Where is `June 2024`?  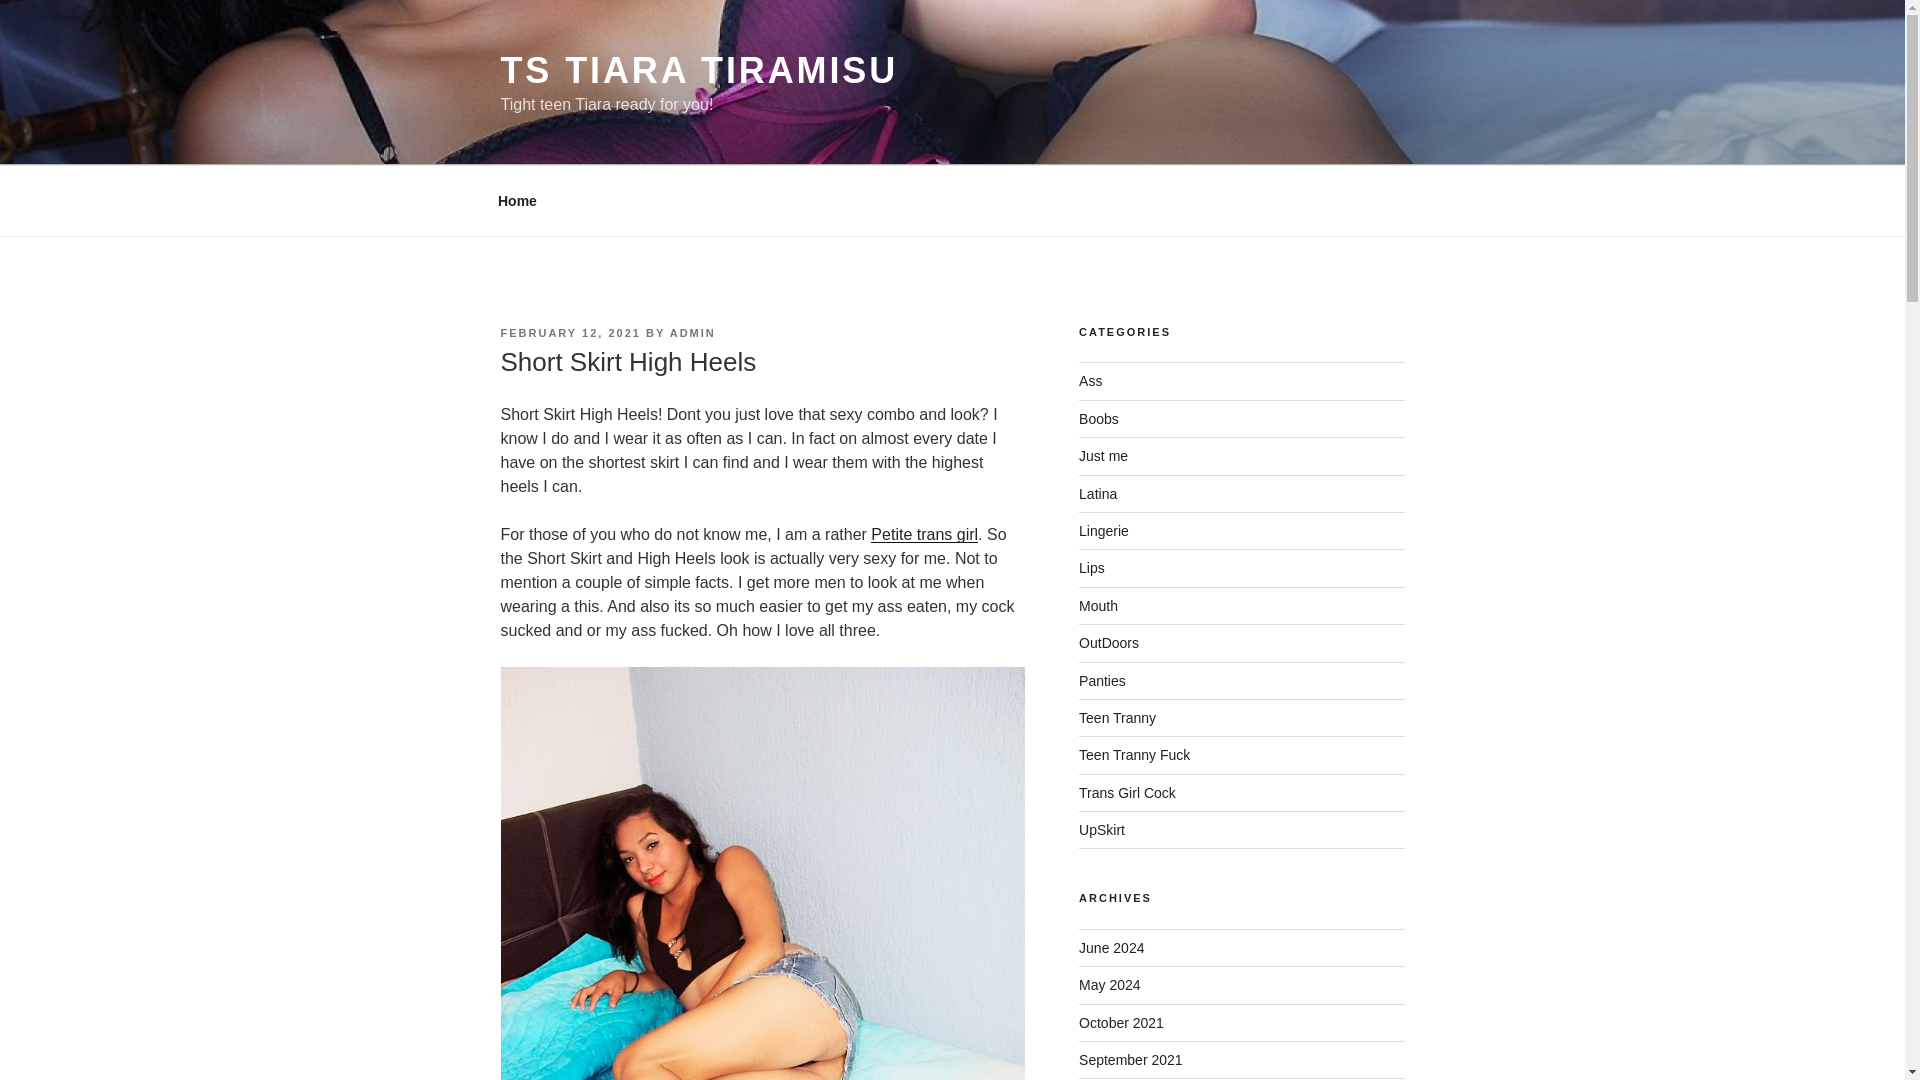 June 2024 is located at coordinates (1112, 947).